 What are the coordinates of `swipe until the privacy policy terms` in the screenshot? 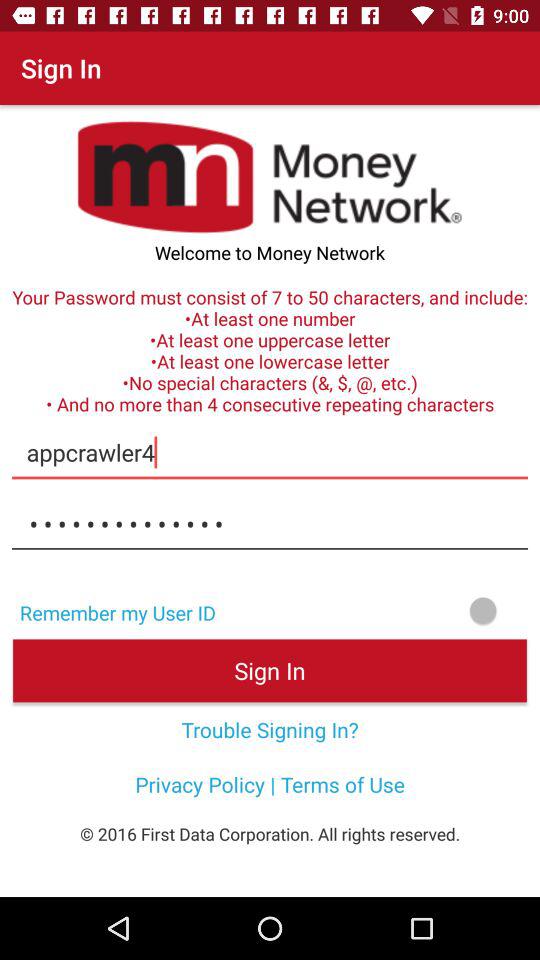 It's located at (270, 784).